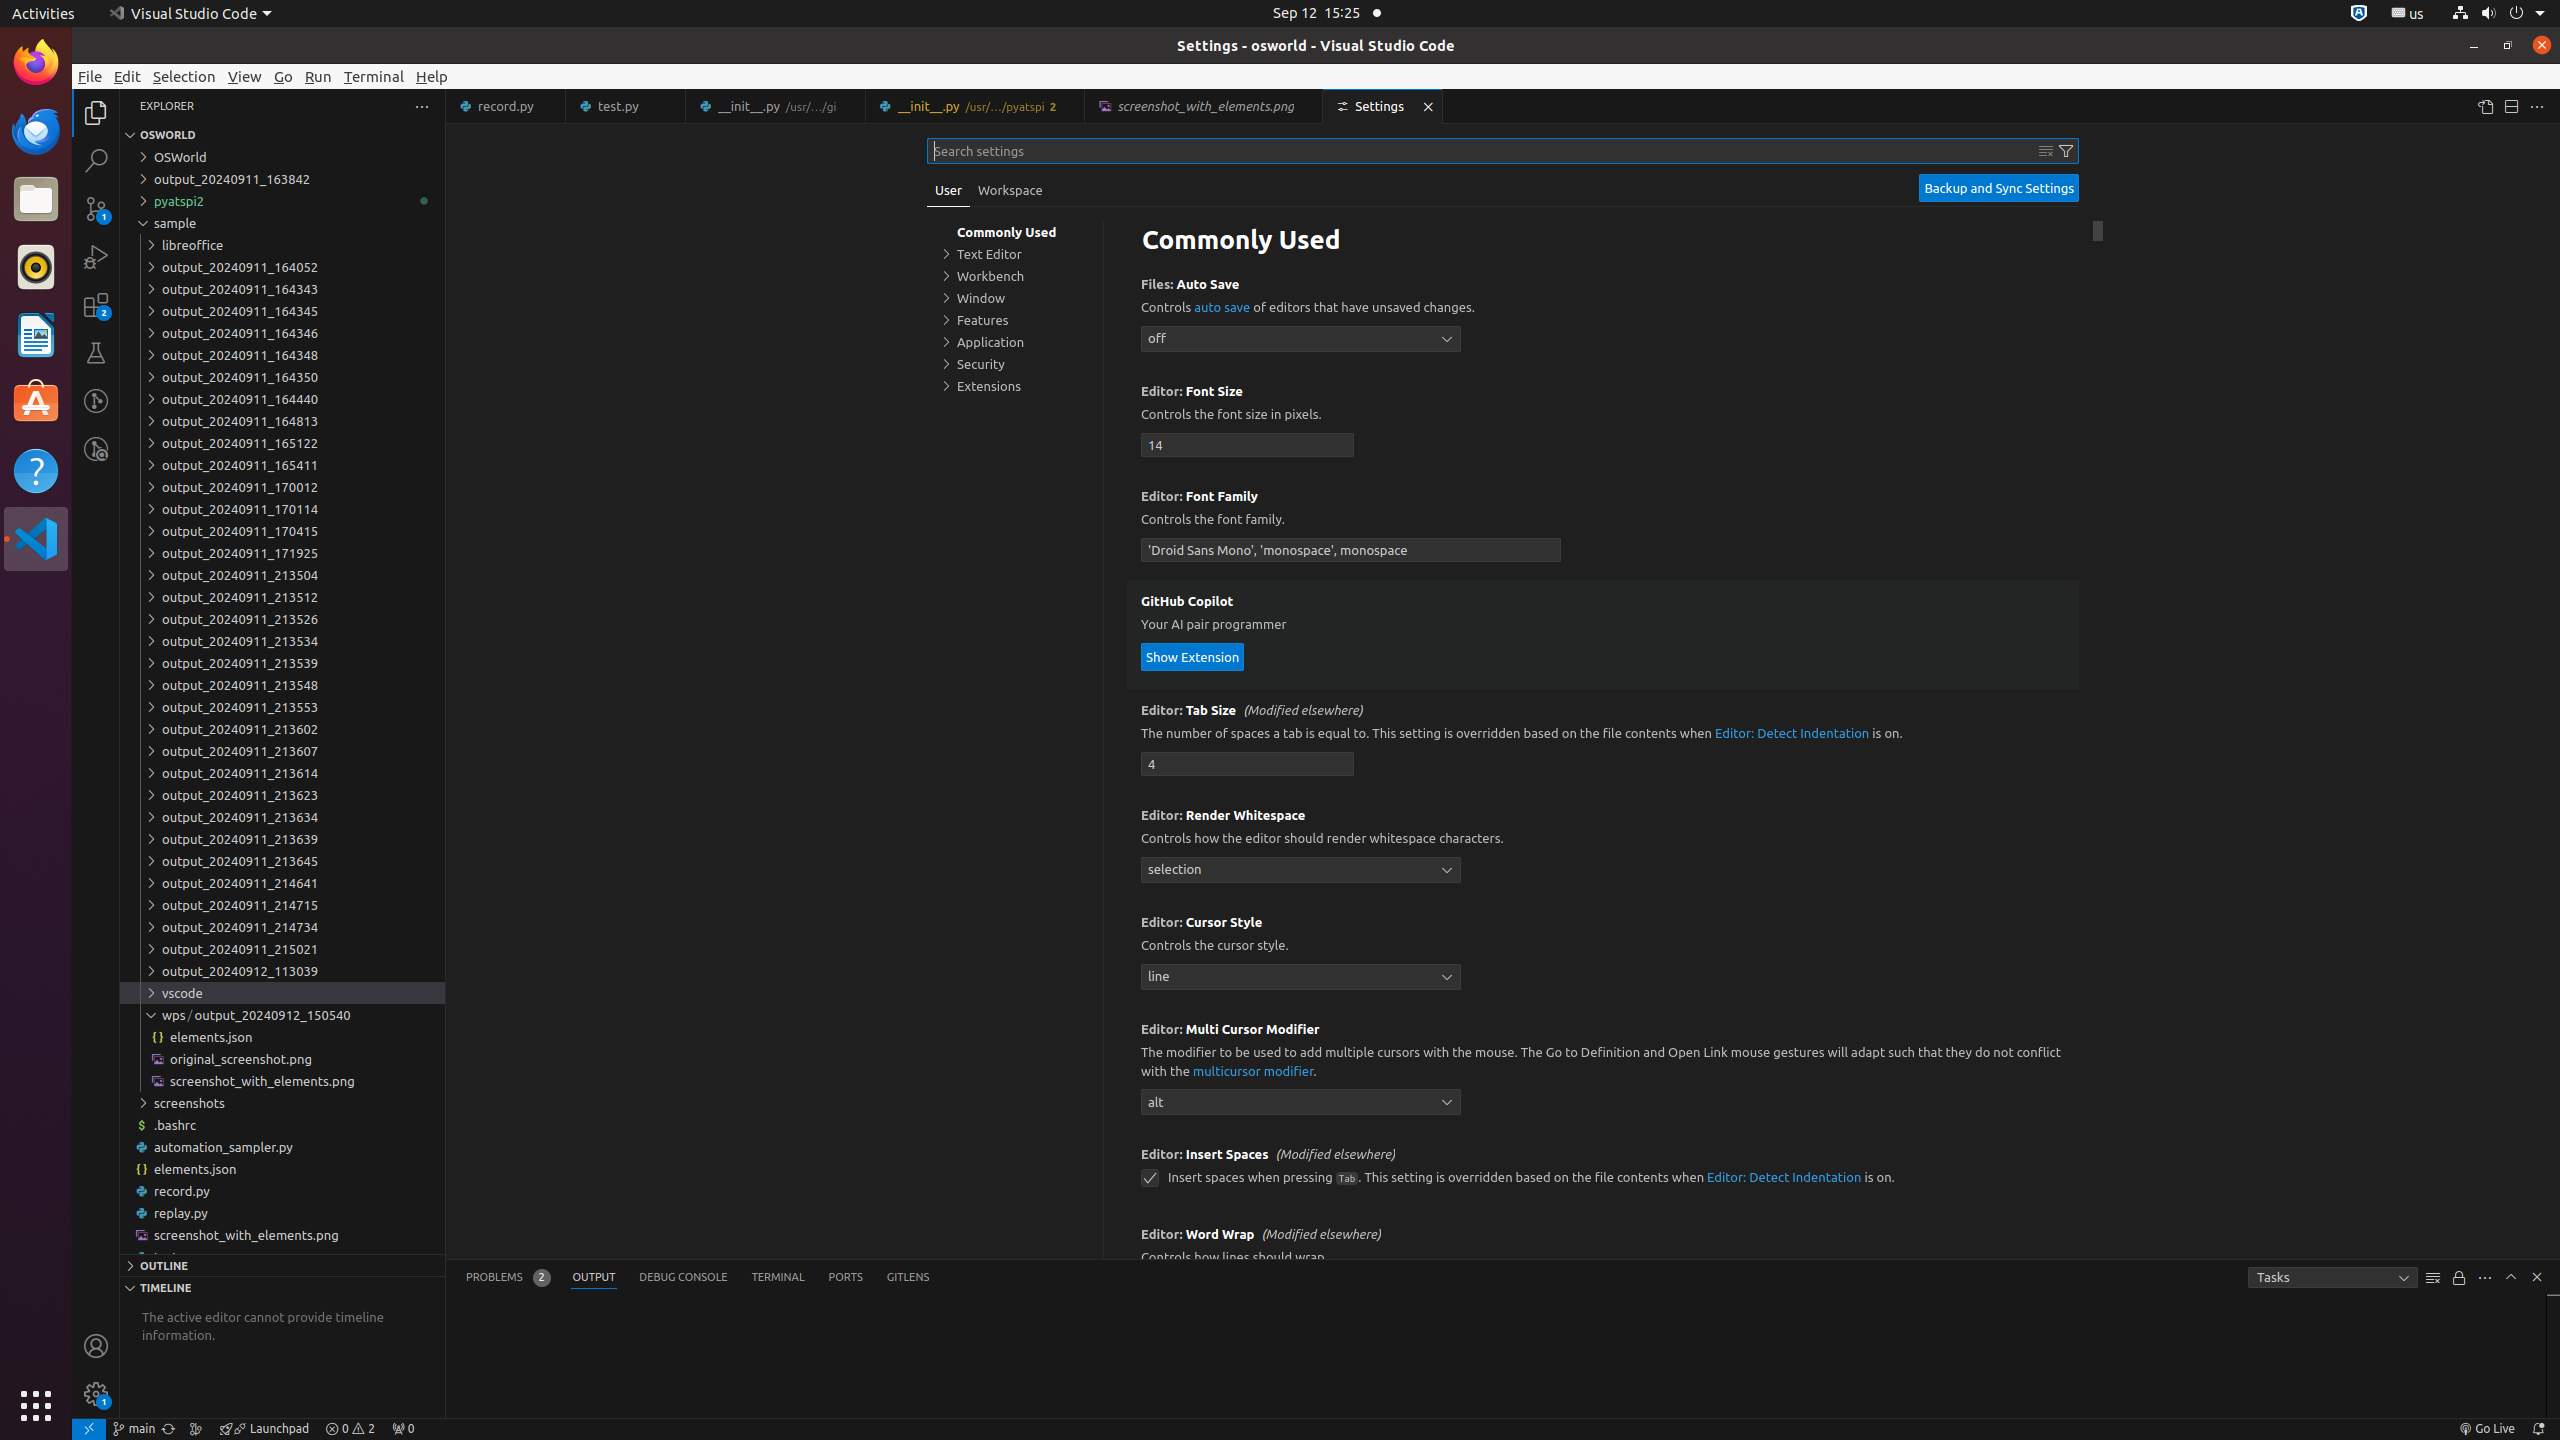  What do you see at coordinates (282, 267) in the screenshot?
I see `output_20240911_164052` at bounding box center [282, 267].